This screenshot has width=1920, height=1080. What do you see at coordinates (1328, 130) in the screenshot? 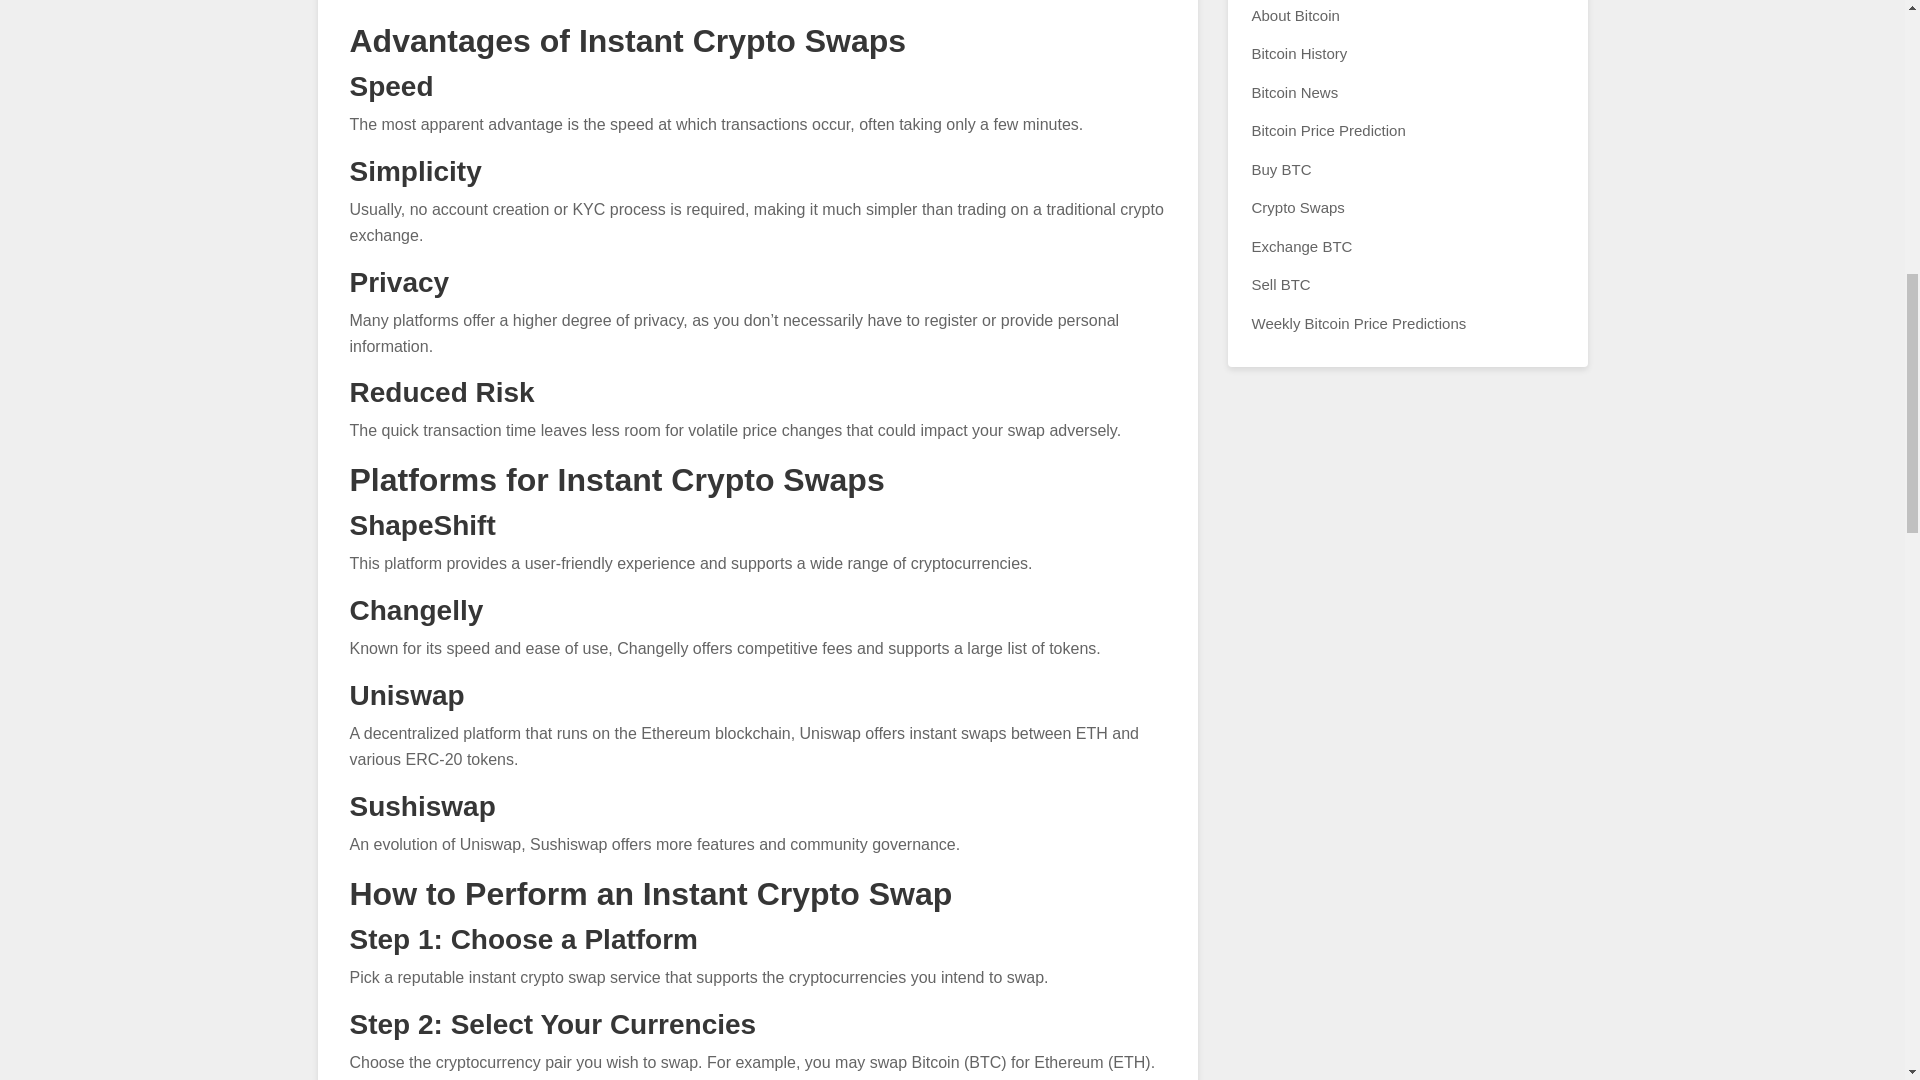
I see `Bitcoin Price Prediction` at bounding box center [1328, 130].